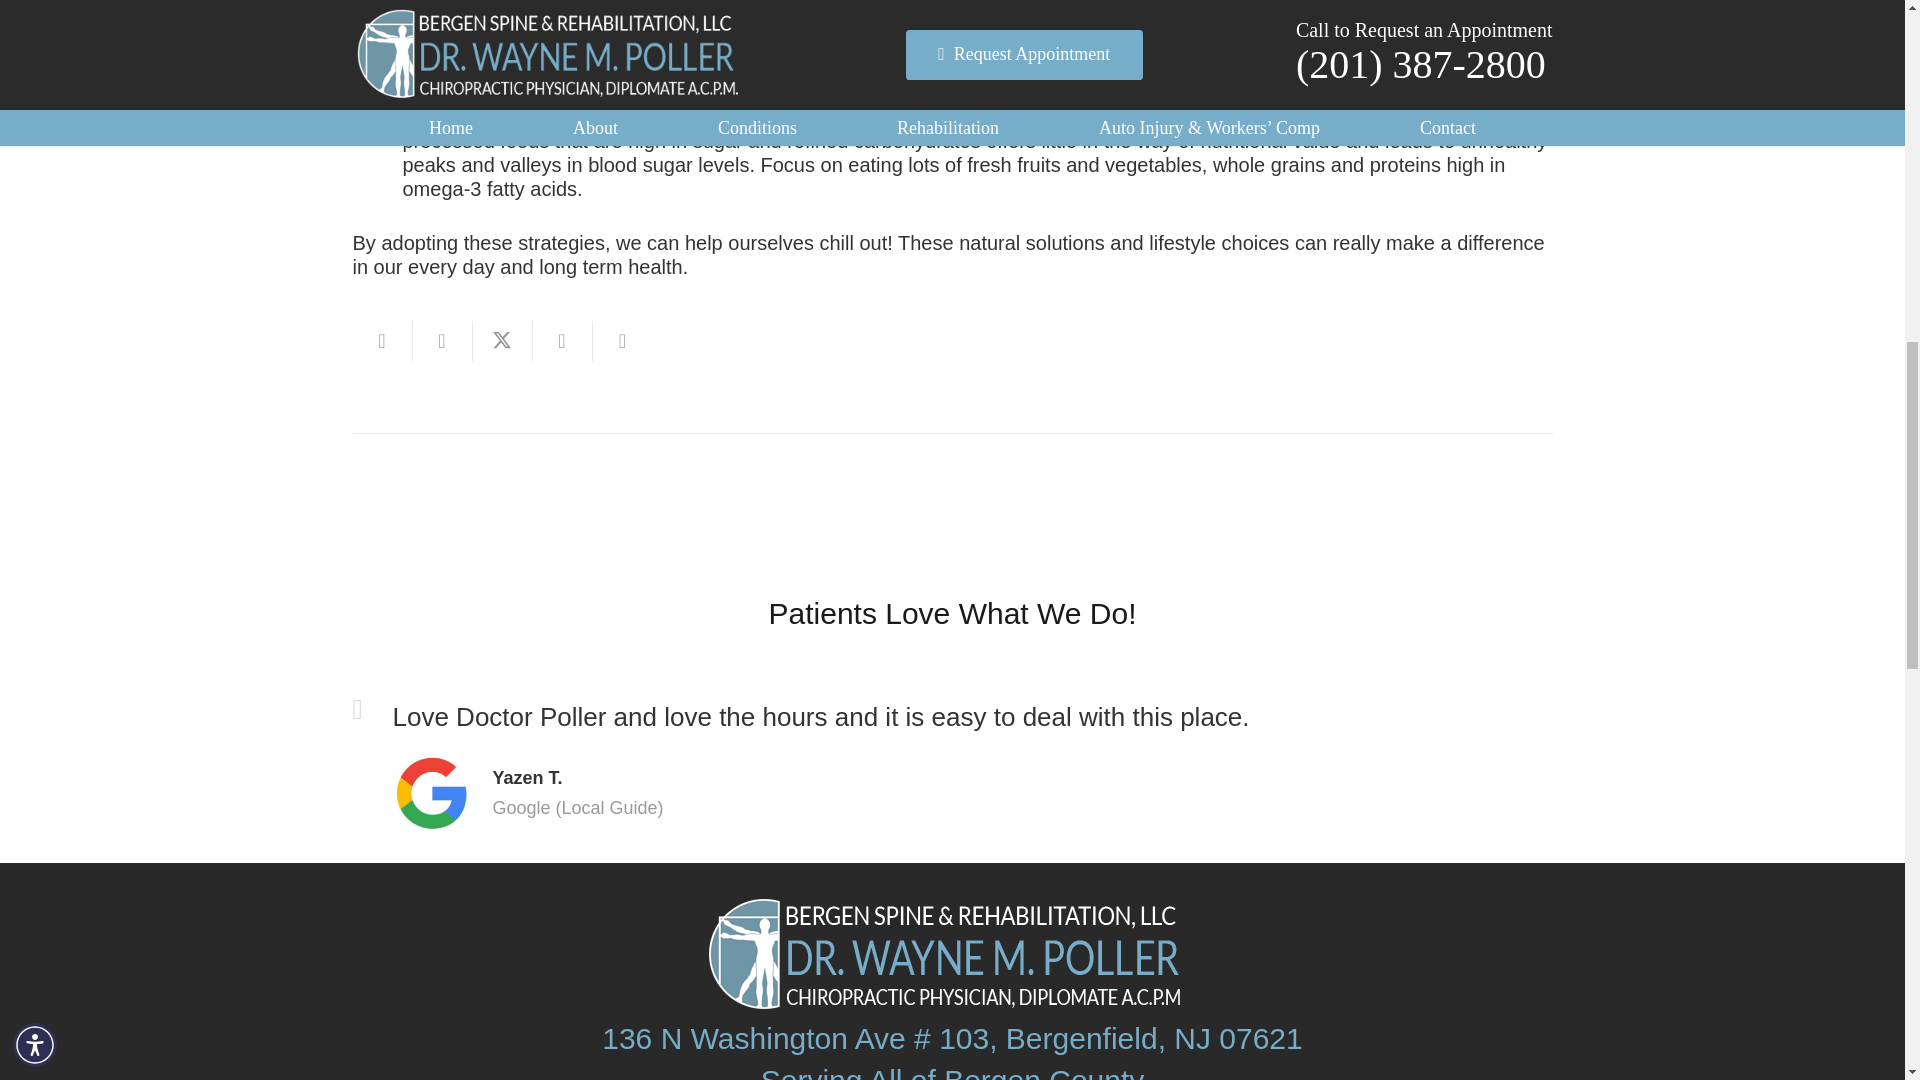 This screenshot has width=1920, height=1080. Describe the element at coordinates (502, 340) in the screenshot. I see `Tweet this` at that location.